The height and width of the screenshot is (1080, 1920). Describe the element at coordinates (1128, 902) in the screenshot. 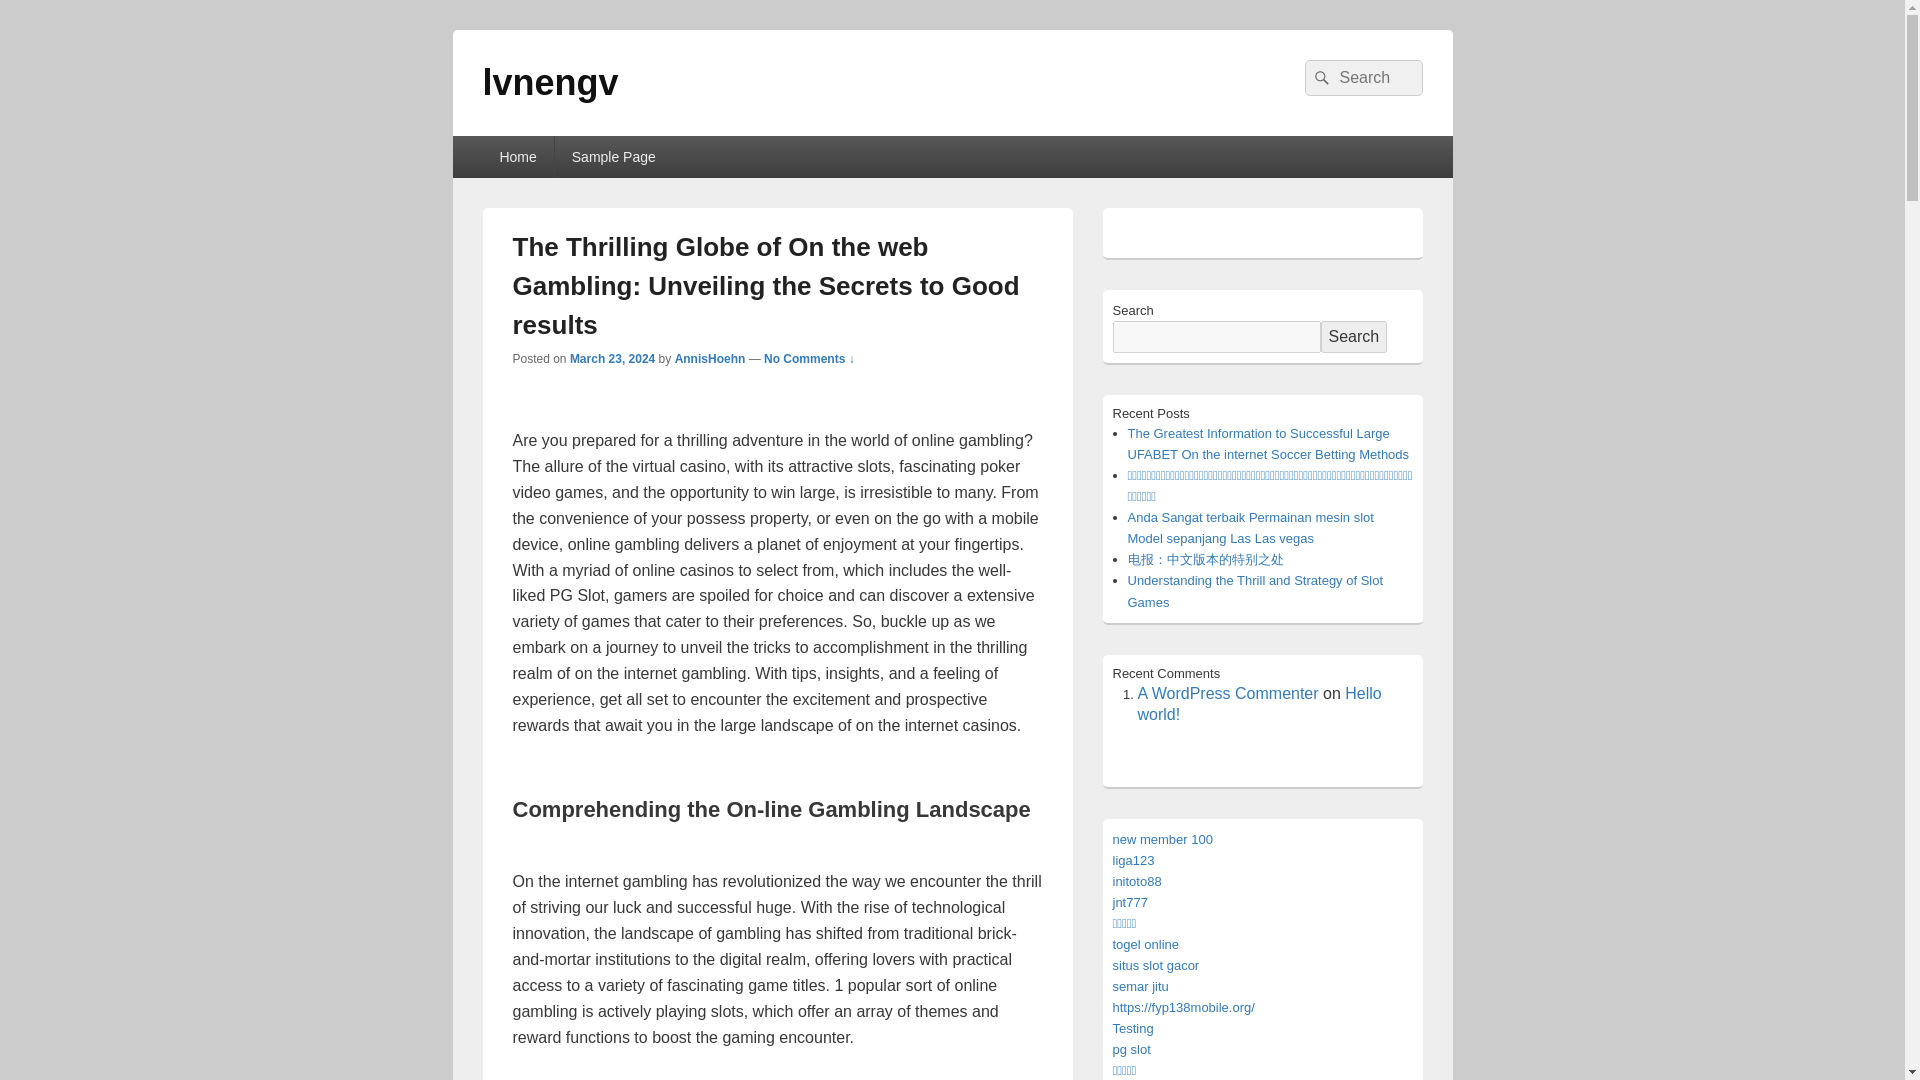

I see `jnt777` at that location.